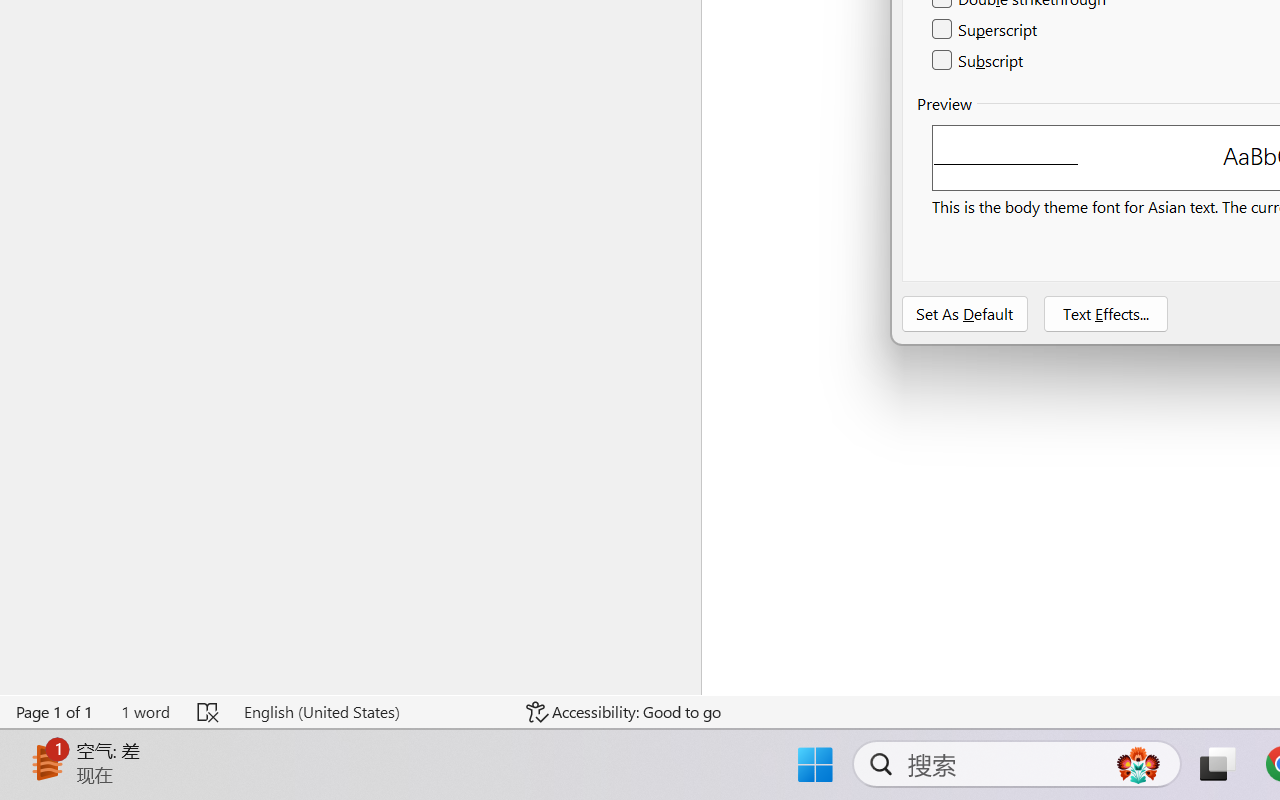 This screenshot has height=800, width=1280. Describe the element at coordinates (965, 314) in the screenshot. I see `Set As Default` at that location.